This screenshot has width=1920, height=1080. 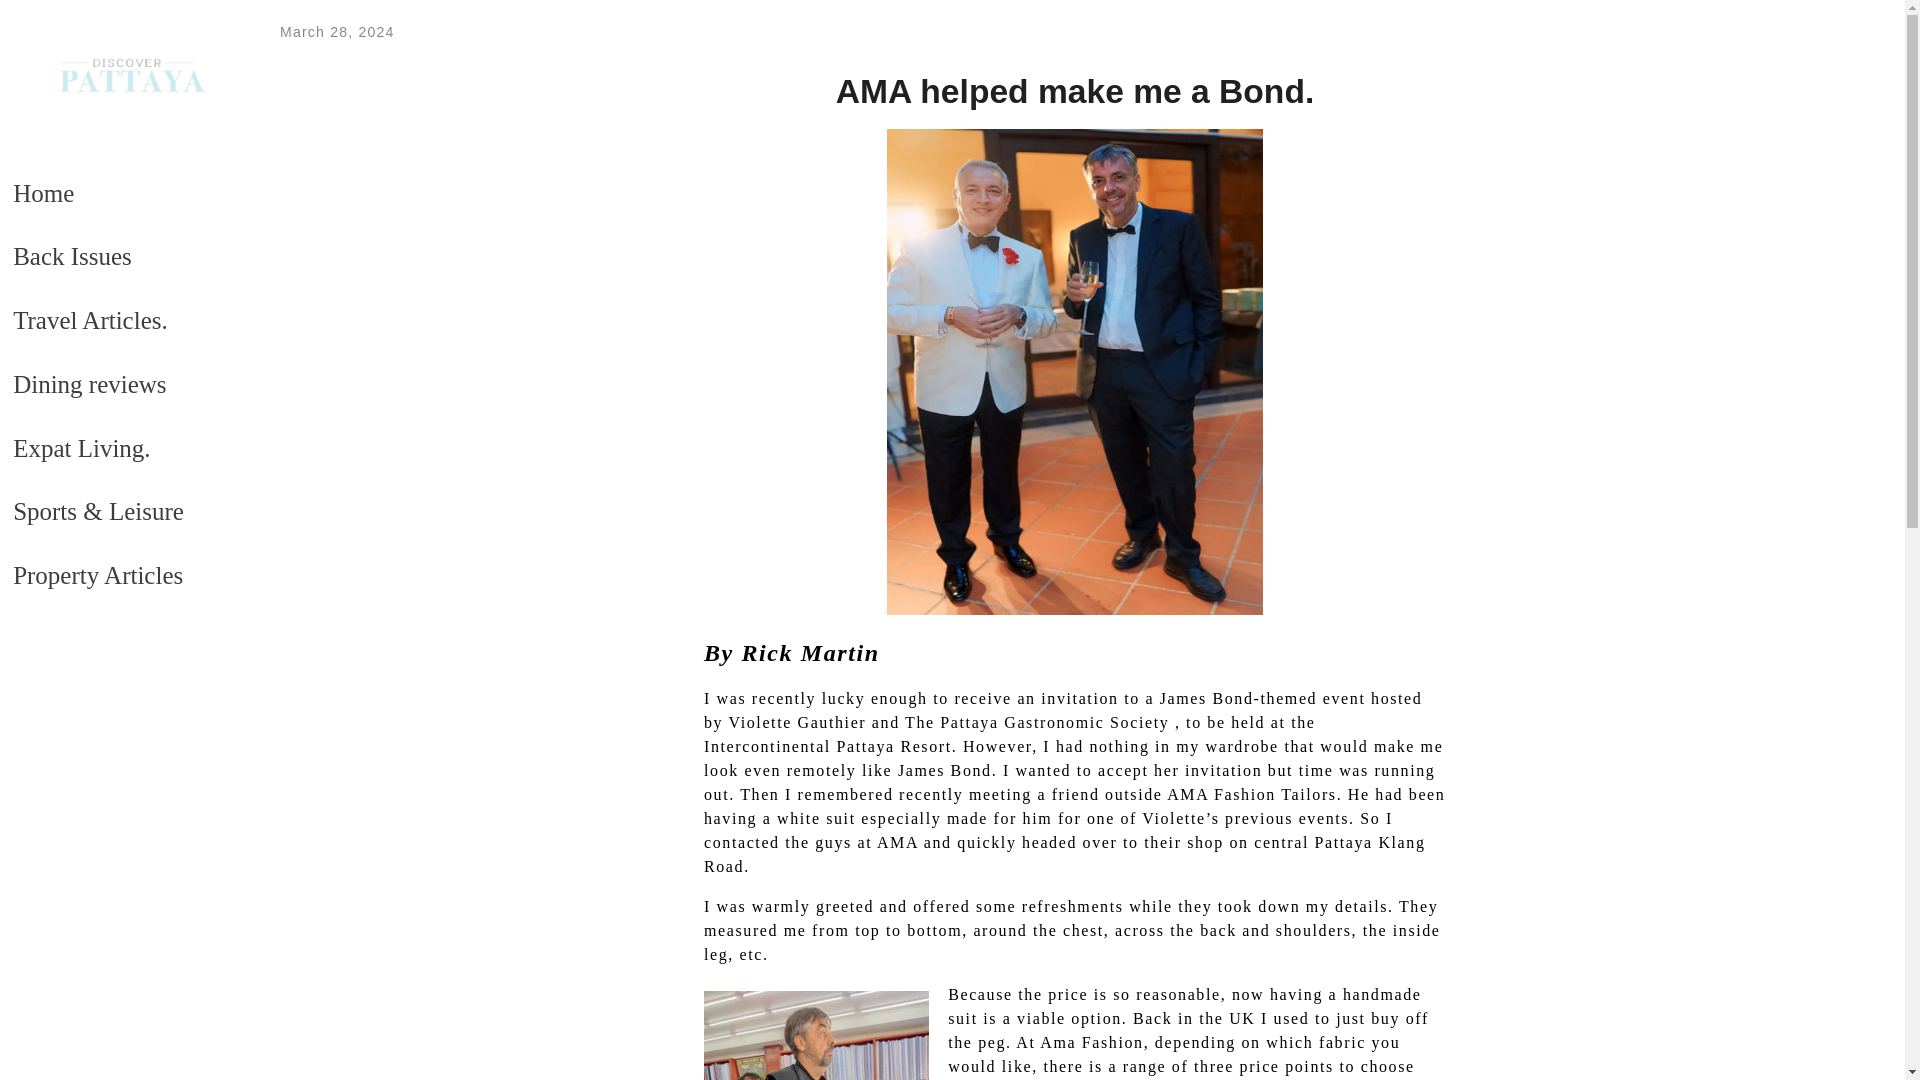 I want to click on Dining reviews, so click(x=122, y=78).